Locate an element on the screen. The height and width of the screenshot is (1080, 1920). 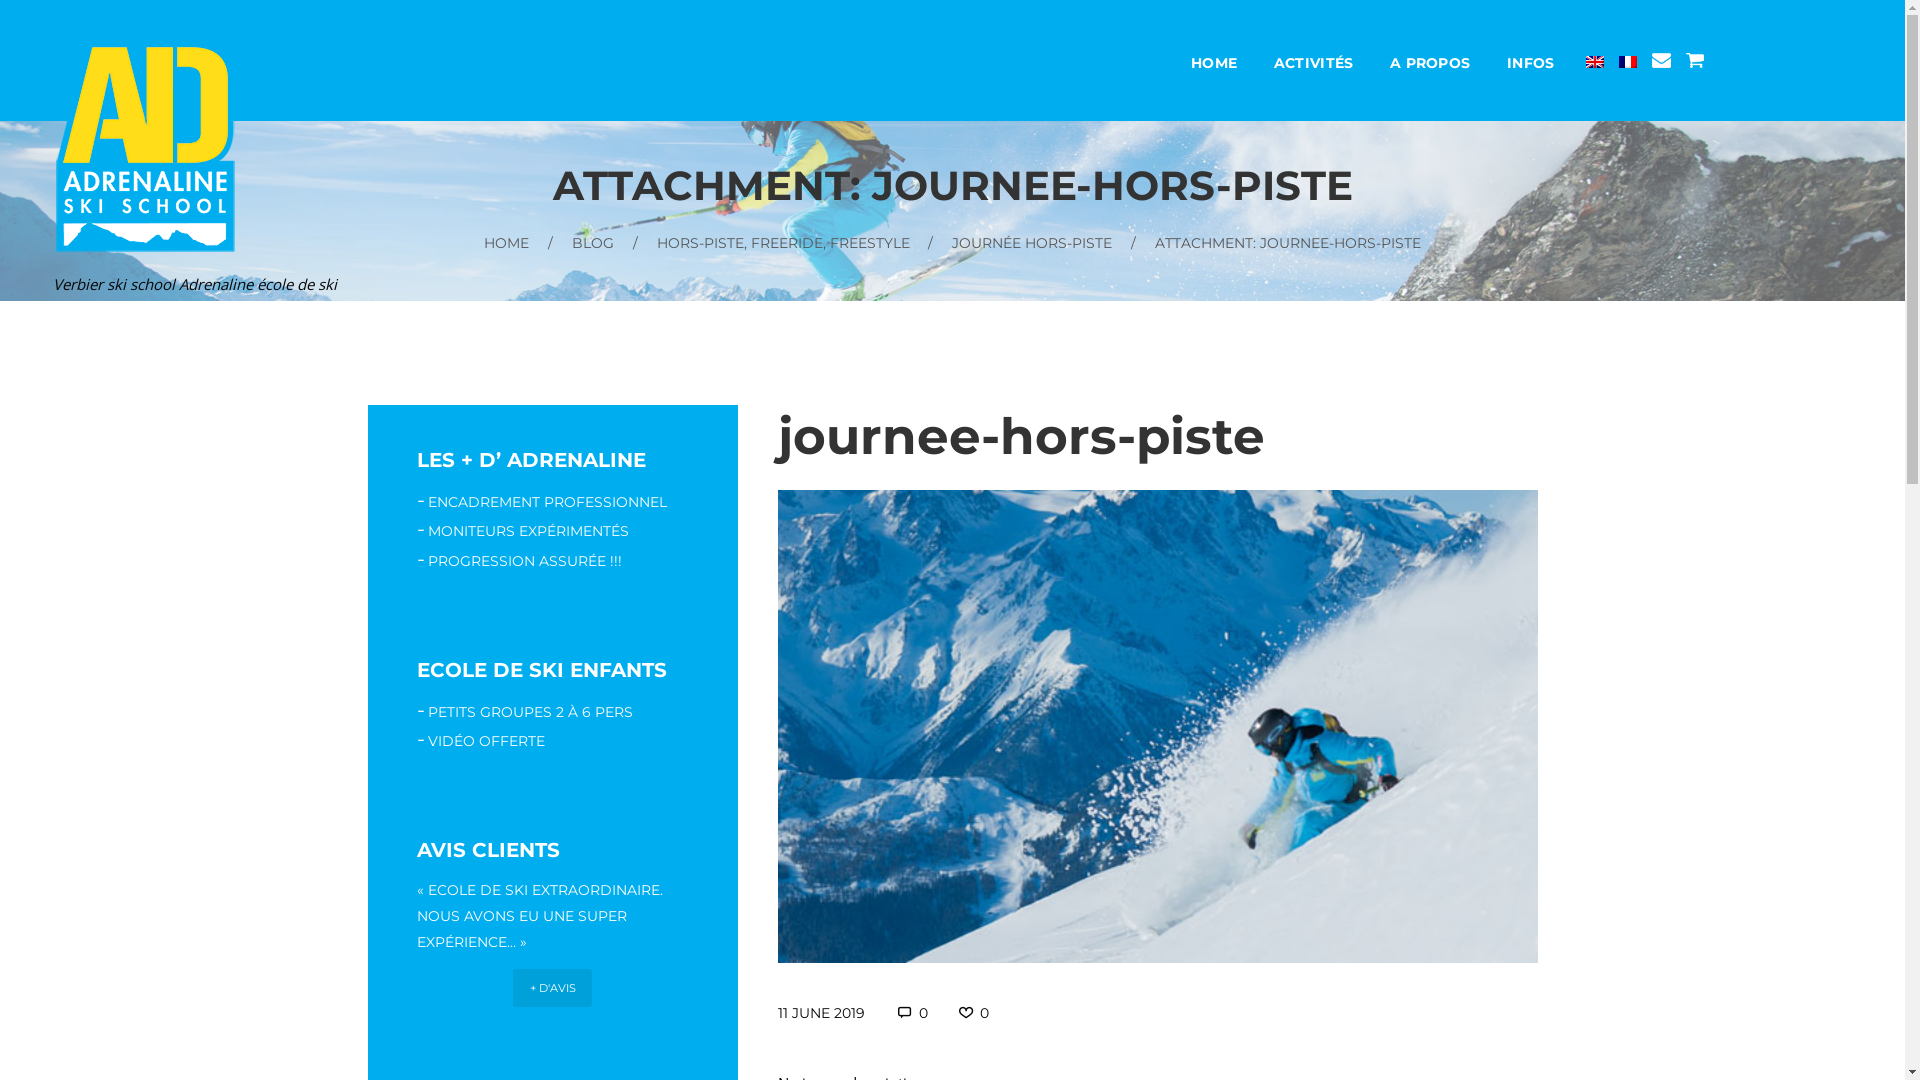
INFOS is located at coordinates (1531, 67).